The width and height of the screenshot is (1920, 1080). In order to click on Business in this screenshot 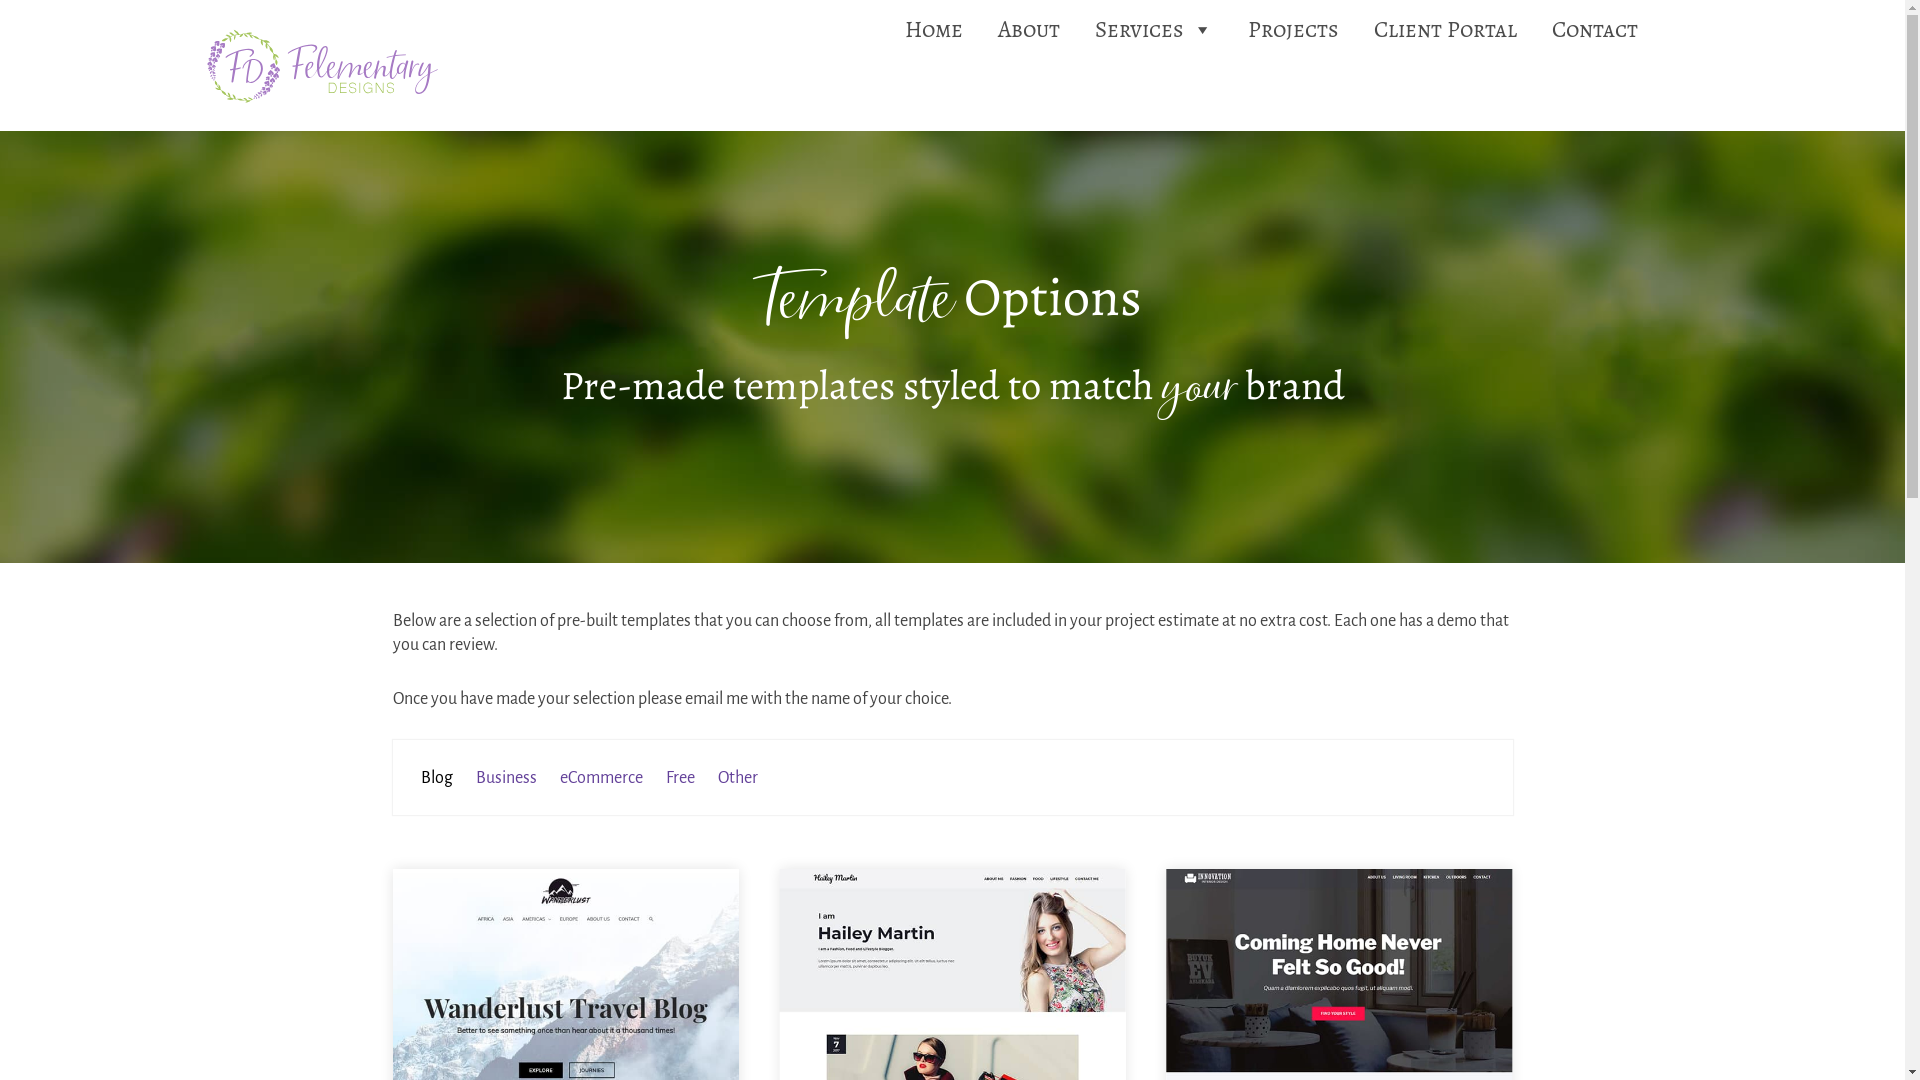, I will do `click(506, 778)`.